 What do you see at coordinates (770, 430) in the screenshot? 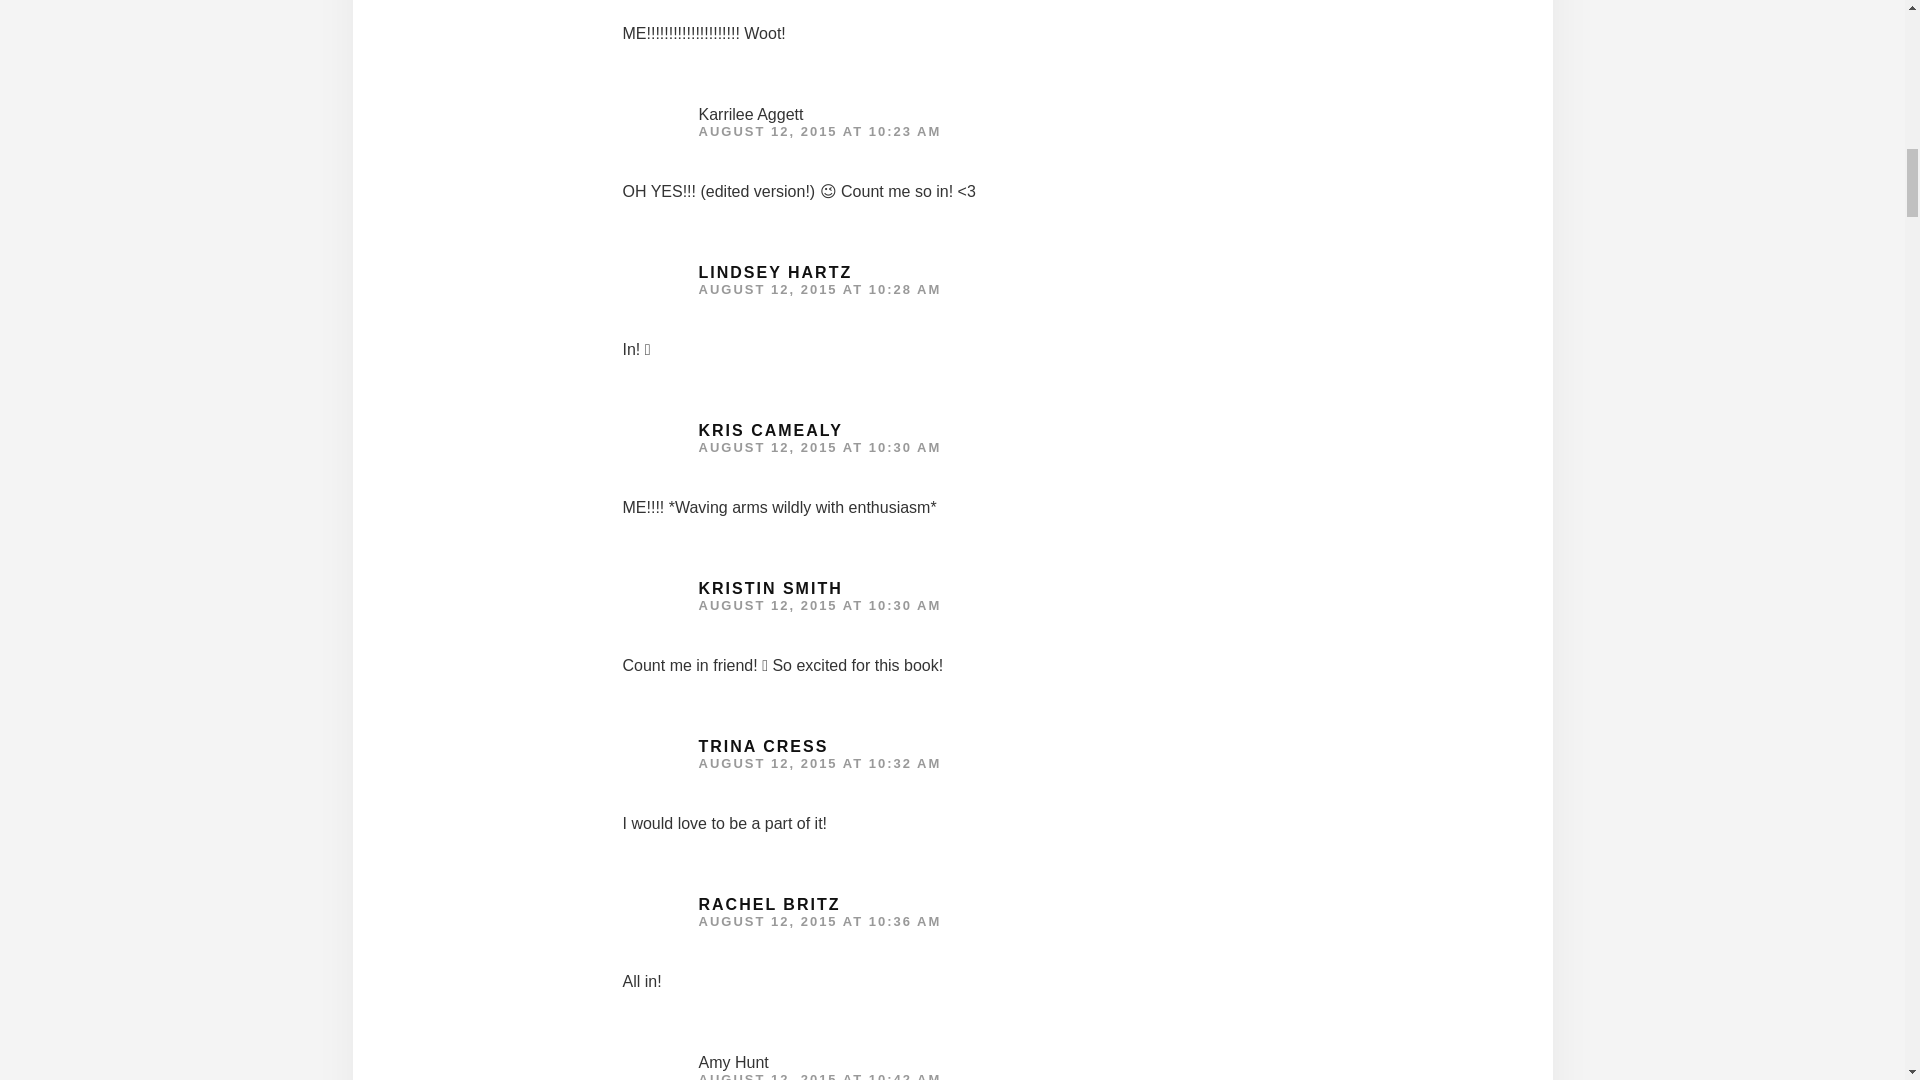
I see `KRIS CAMEALY` at bounding box center [770, 430].